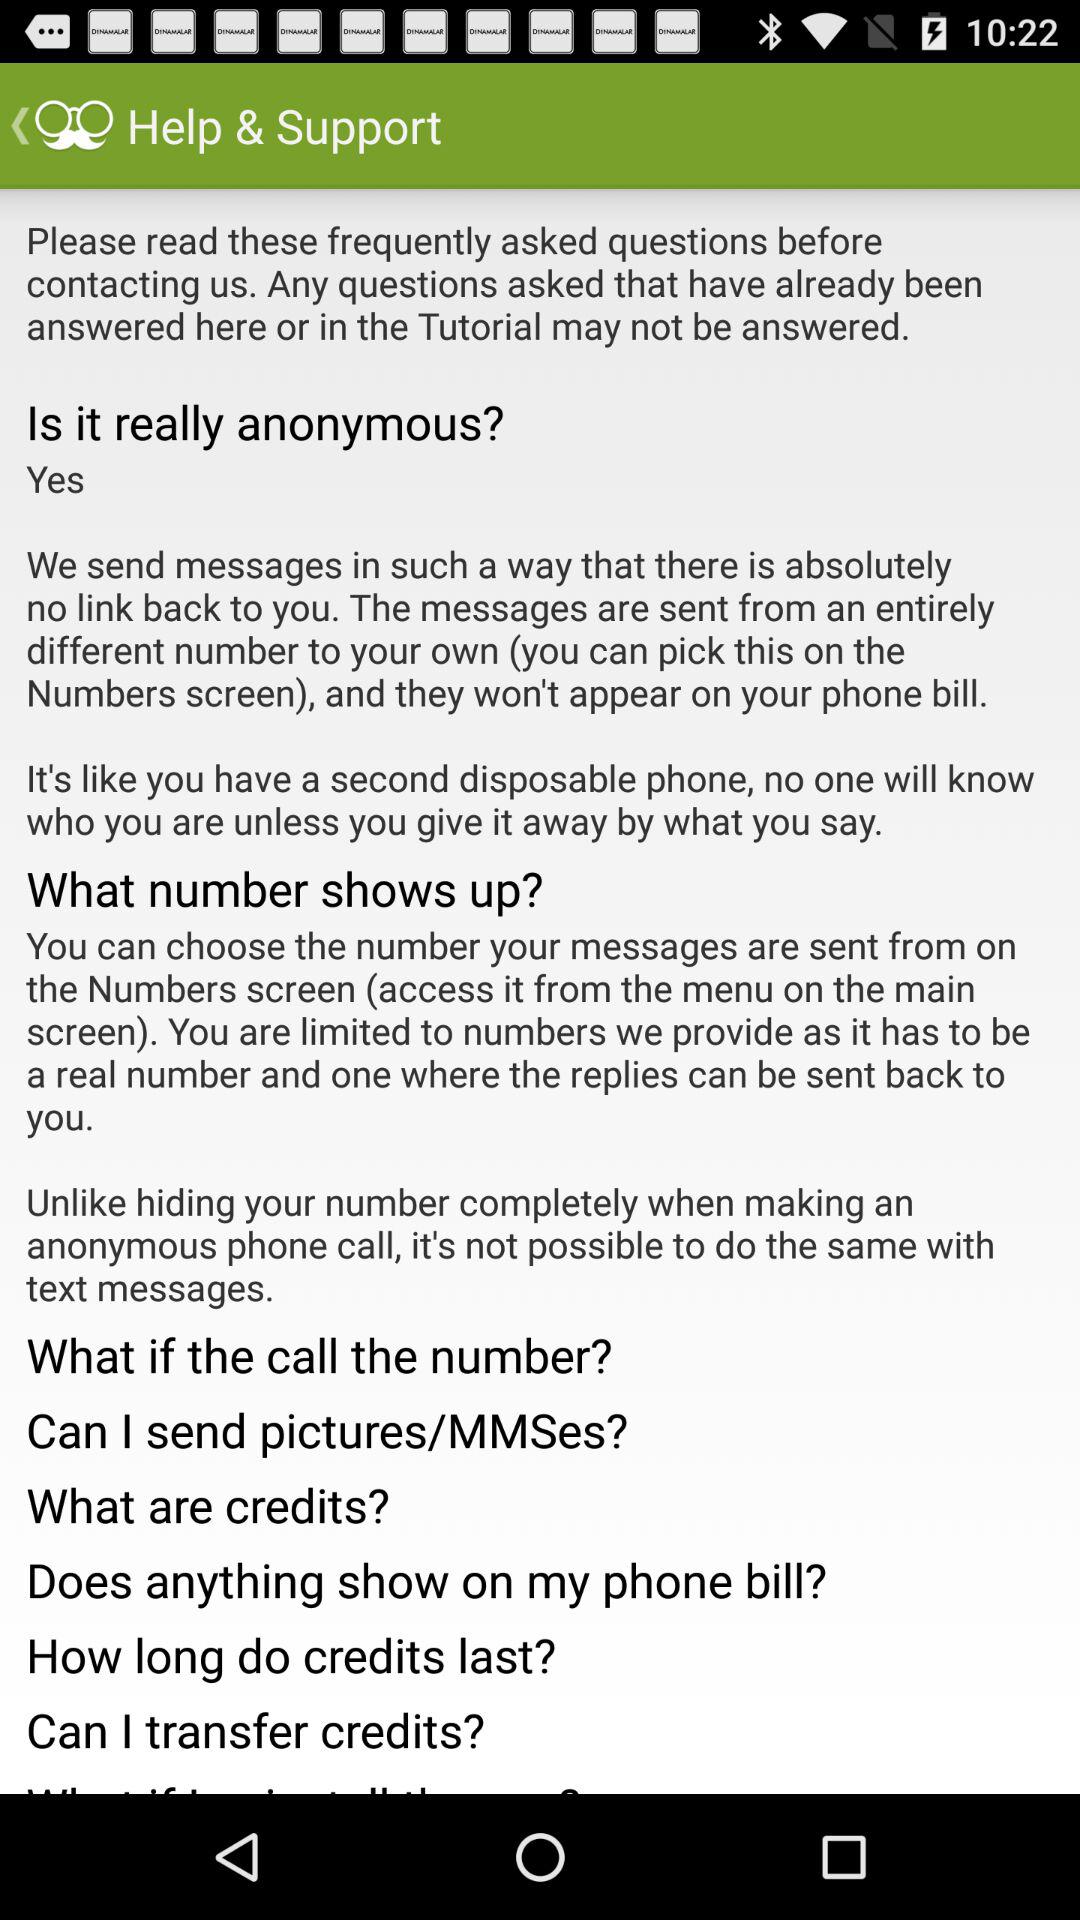  I want to click on launch the you can choose, so click(540, 1116).